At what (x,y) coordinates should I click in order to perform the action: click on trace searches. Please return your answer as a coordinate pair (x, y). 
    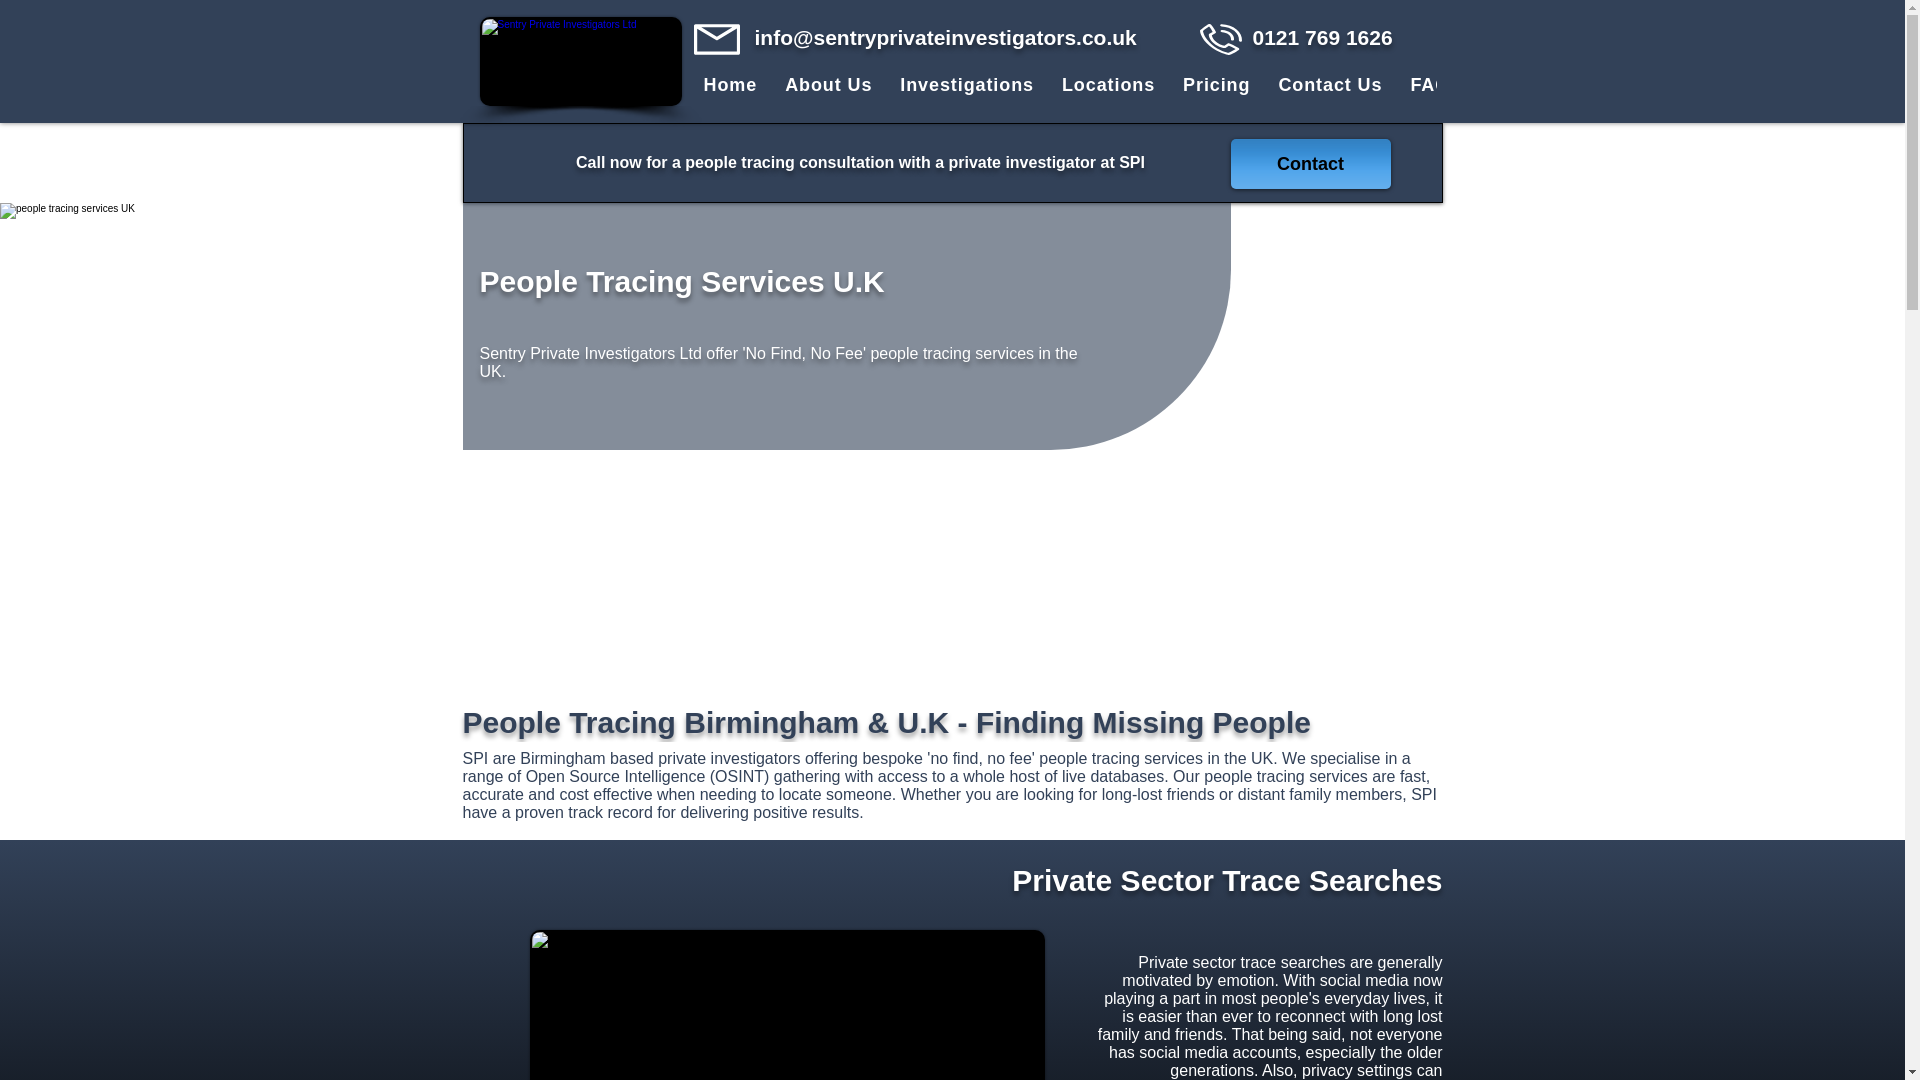
    Looking at the image, I should click on (786, 1004).